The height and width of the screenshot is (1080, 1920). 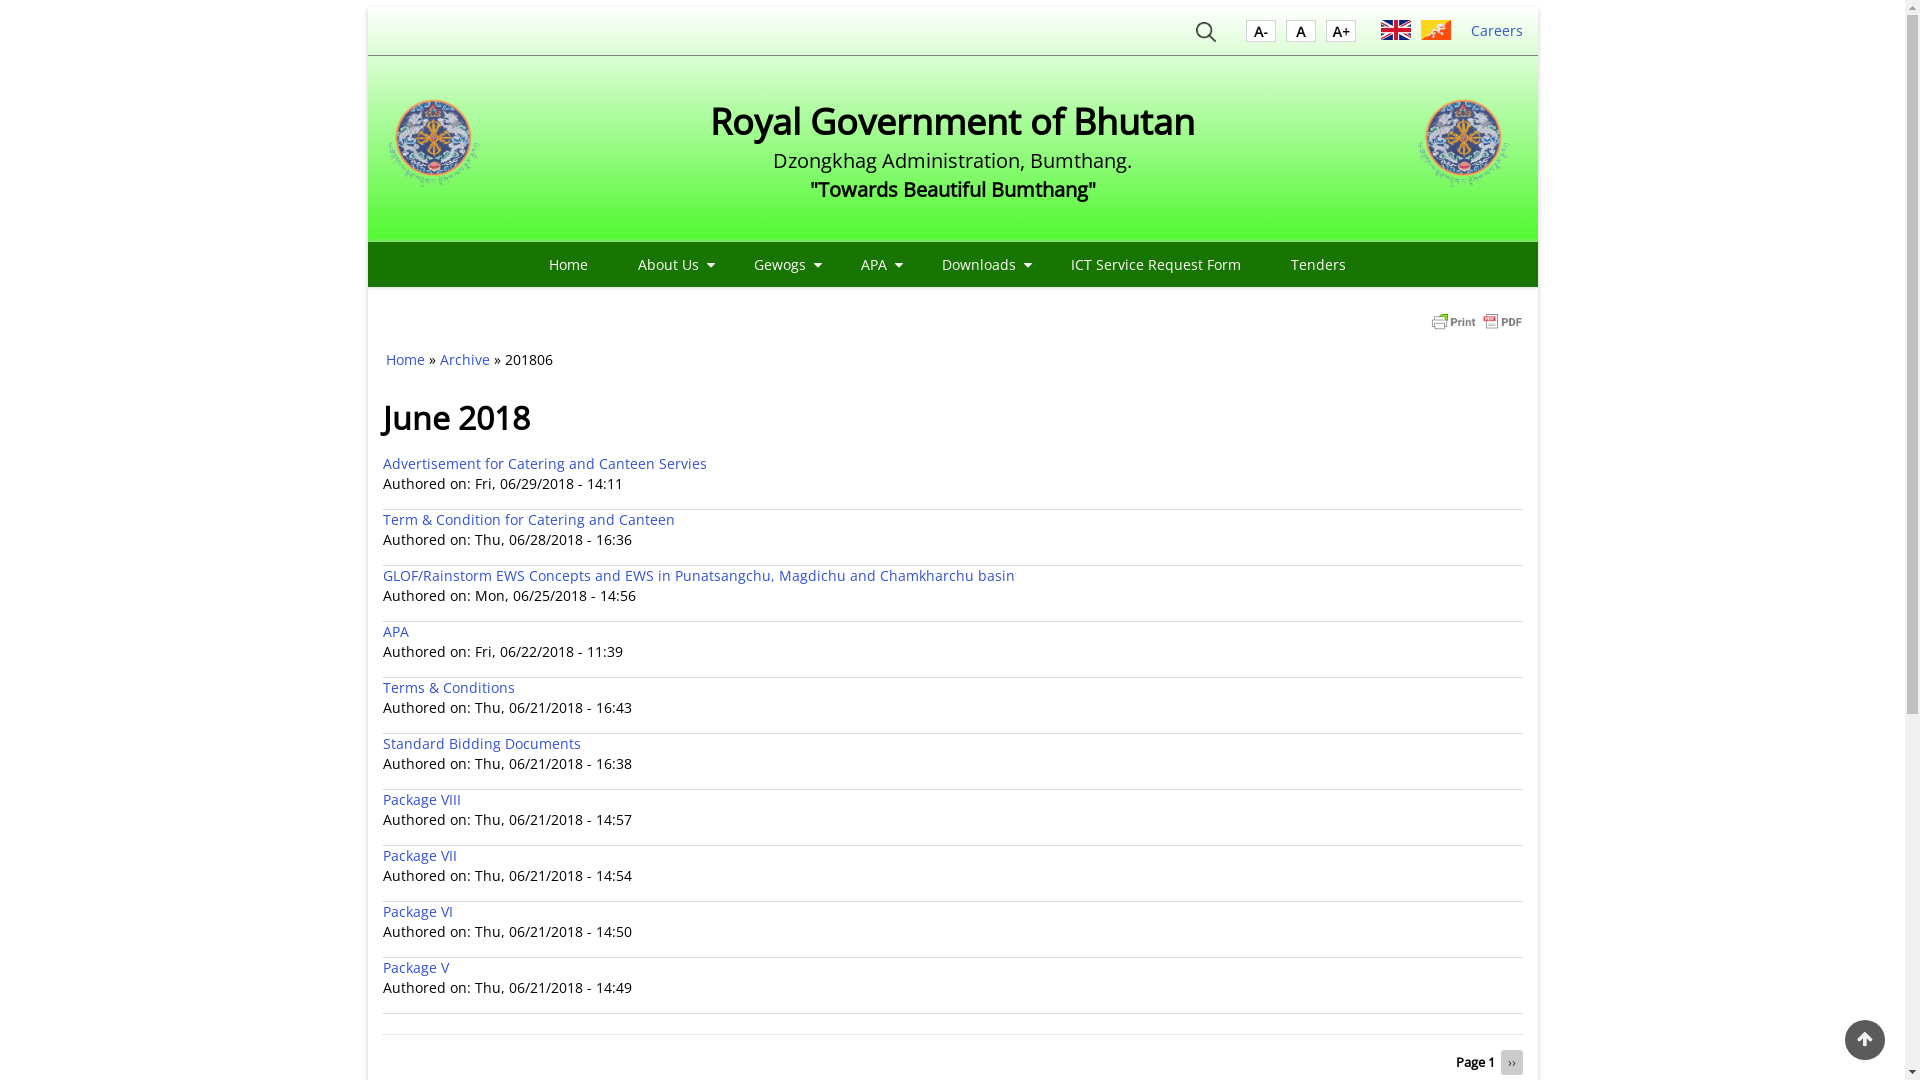 What do you see at coordinates (982, 264) in the screenshot?
I see `Downloads` at bounding box center [982, 264].